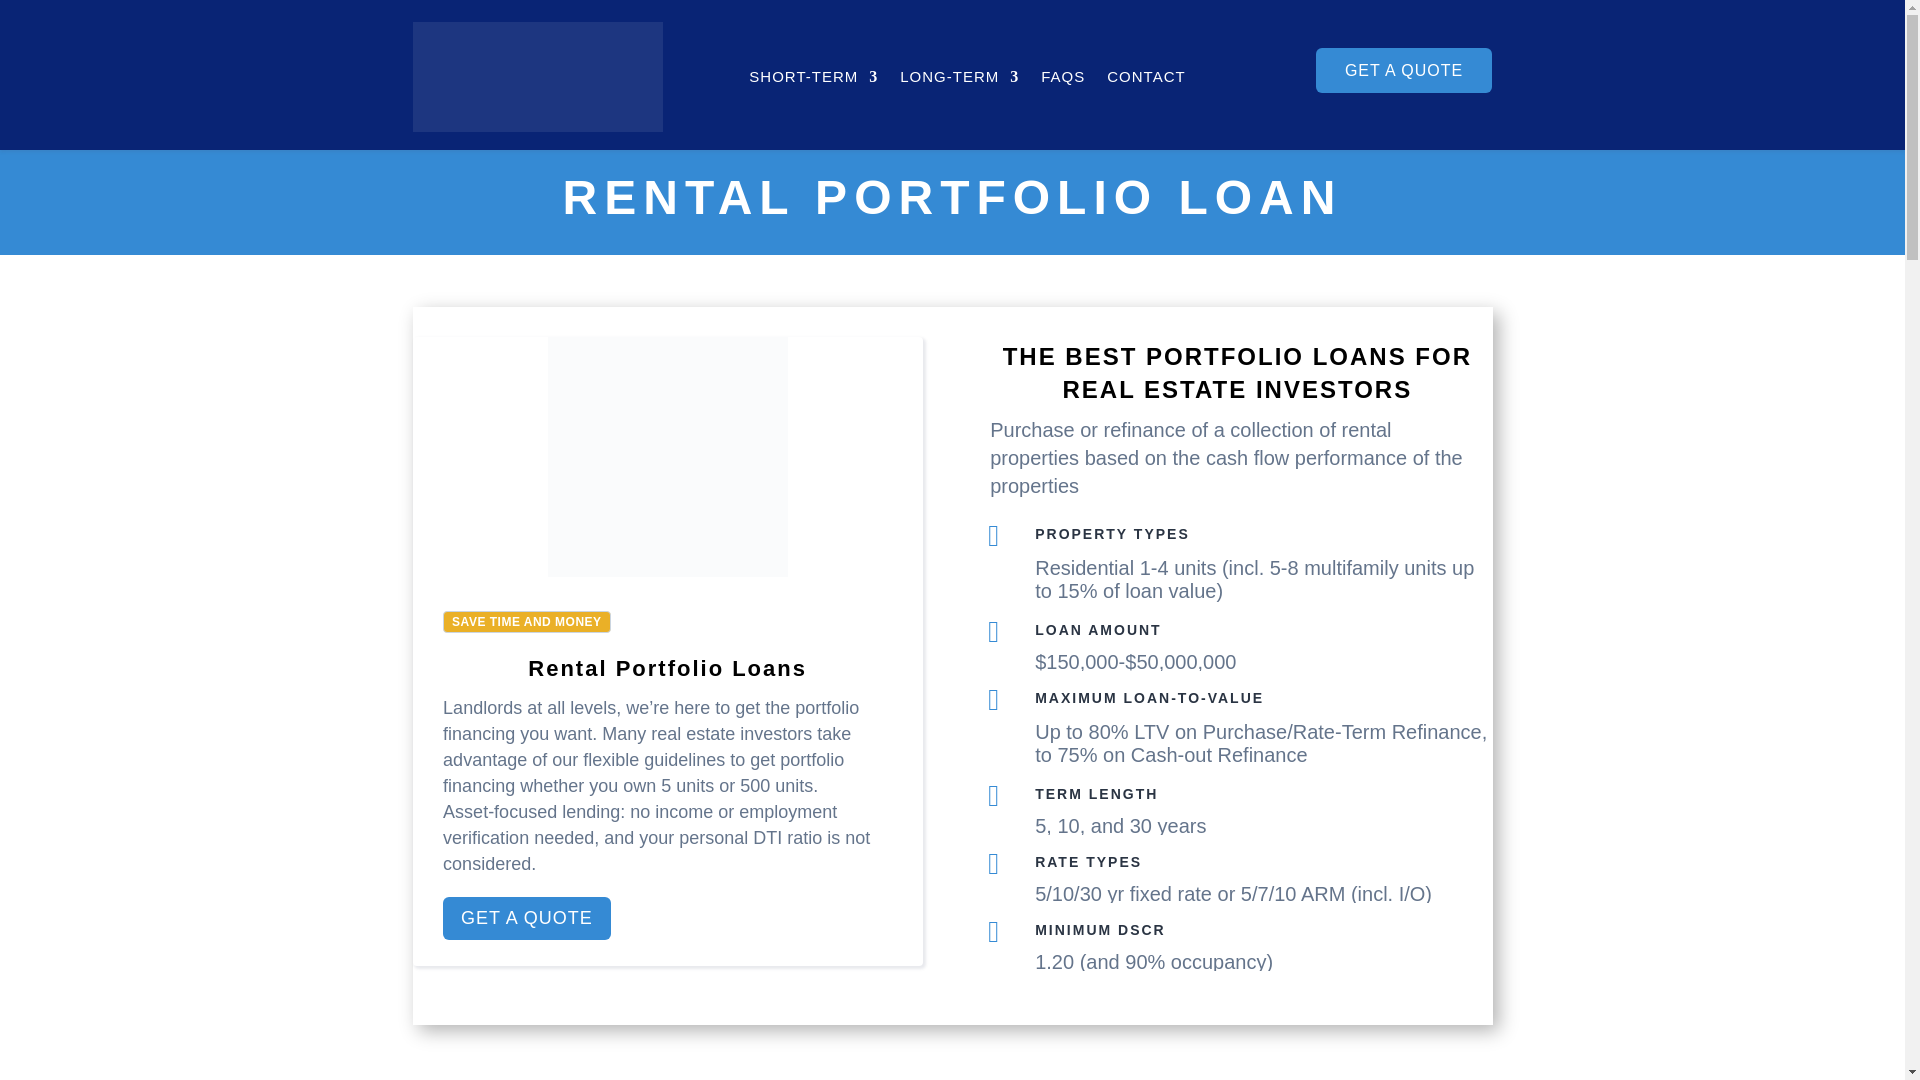 This screenshot has width=1920, height=1080. Describe the element at coordinates (526, 622) in the screenshot. I see `SAVE TIME AND MONEY` at that location.